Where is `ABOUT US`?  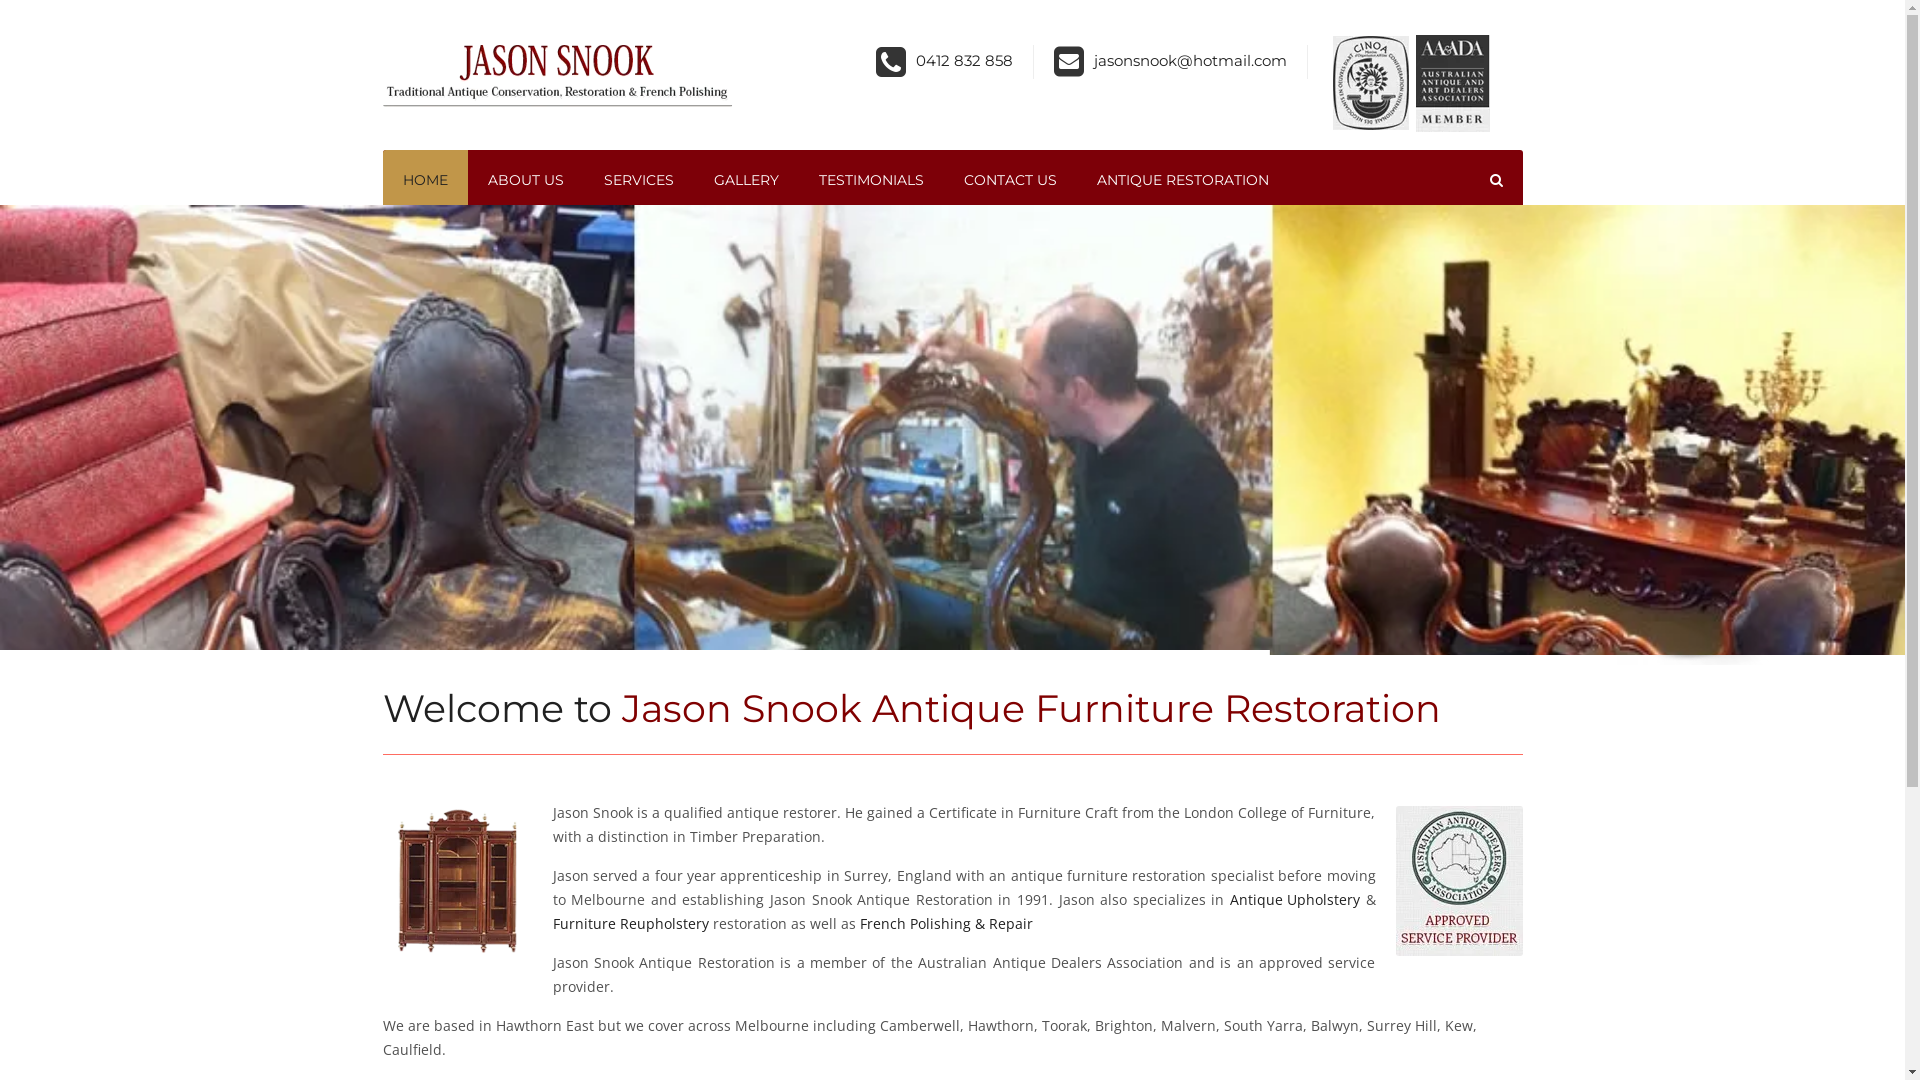
ABOUT US is located at coordinates (526, 180).